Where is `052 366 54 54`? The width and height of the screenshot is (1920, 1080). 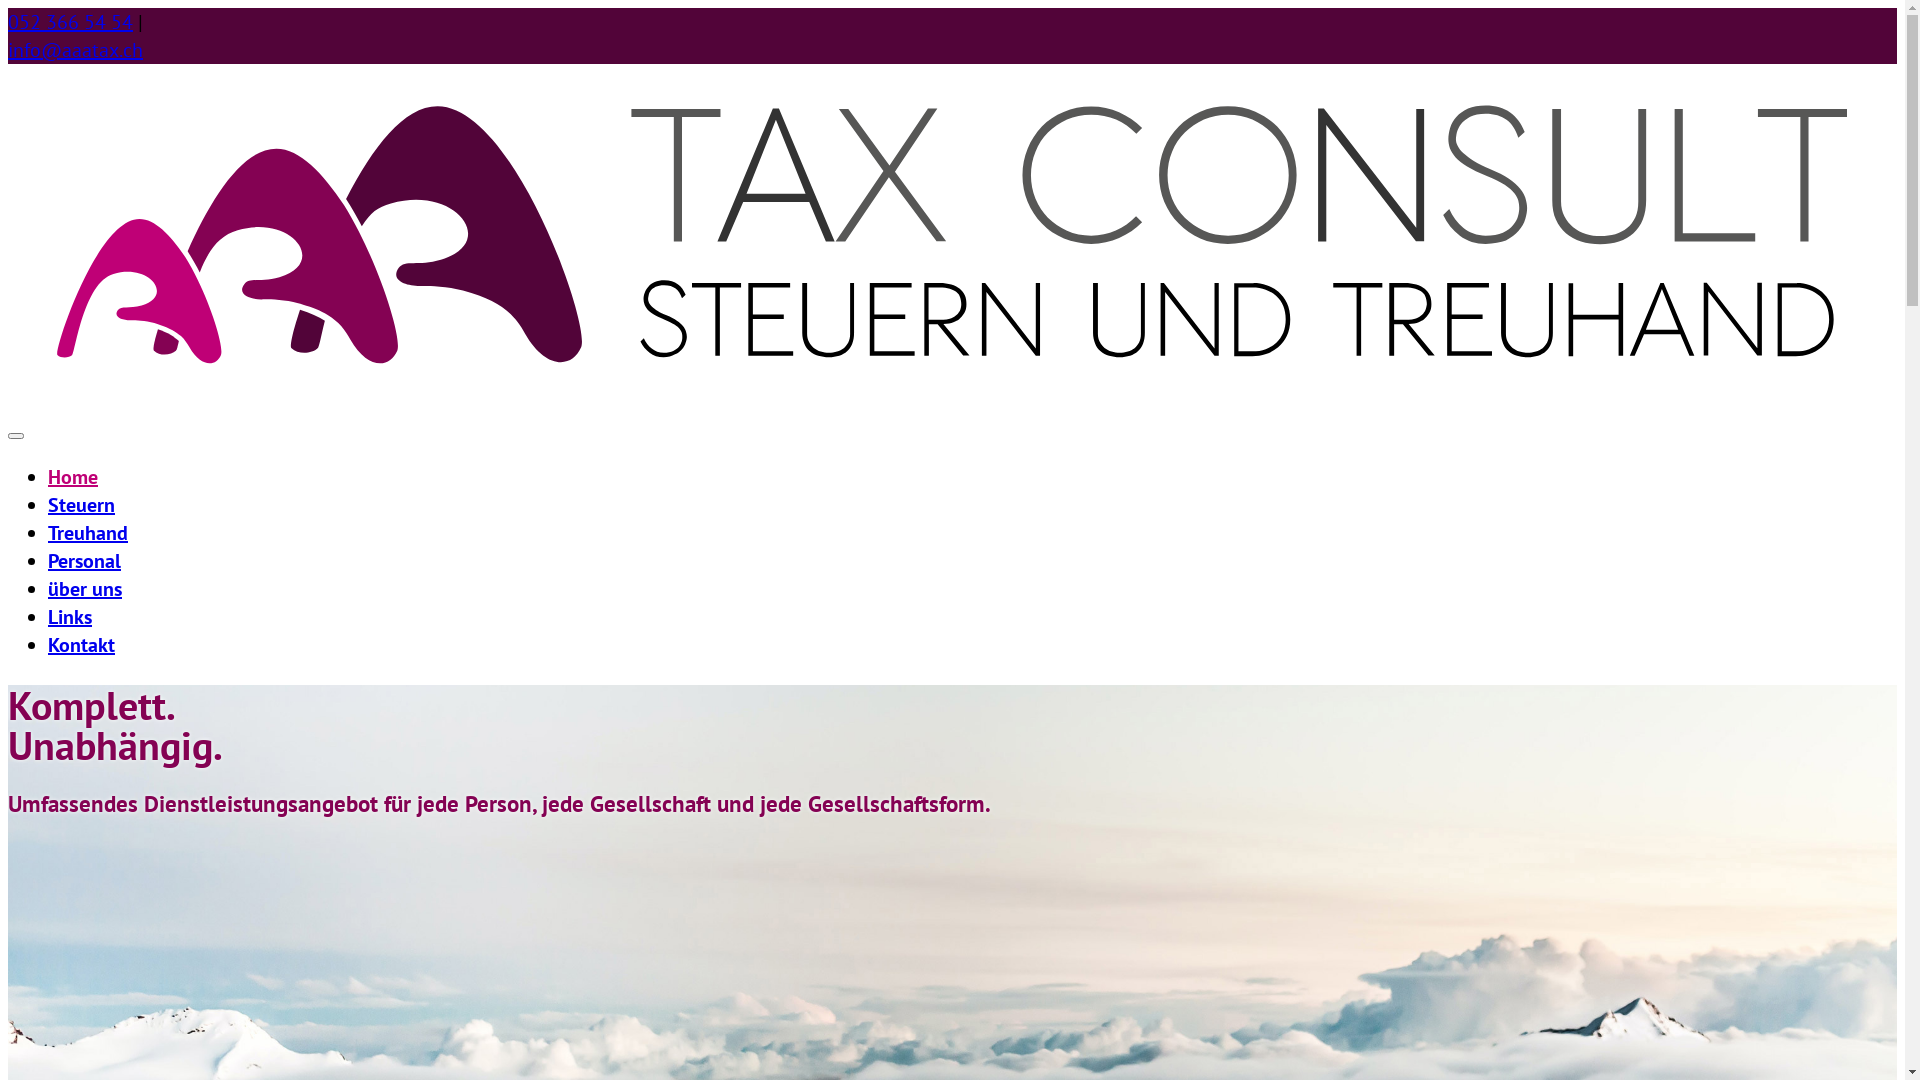
052 366 54 54 is located at coordinates (70, 22).